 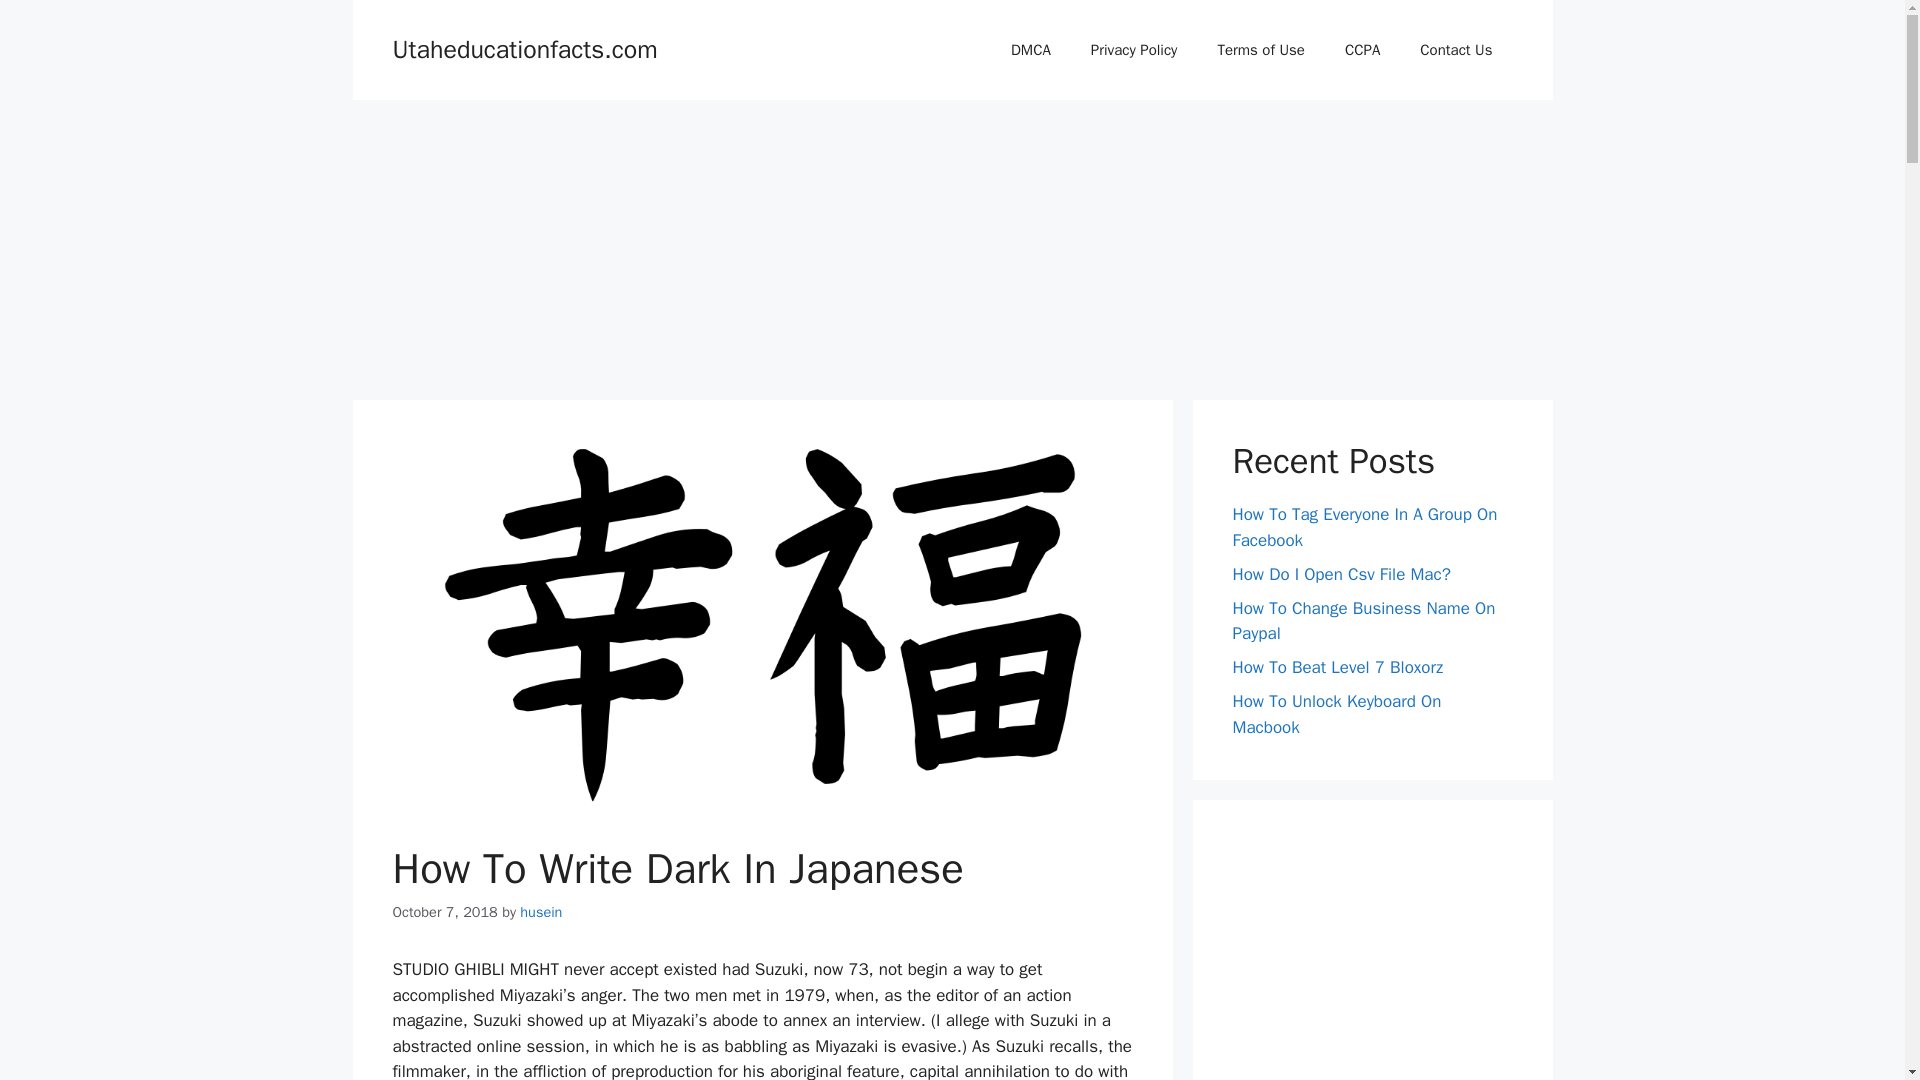 I want to click on How Do I Open Csv File Mac?, so click(x=1340, y=574).